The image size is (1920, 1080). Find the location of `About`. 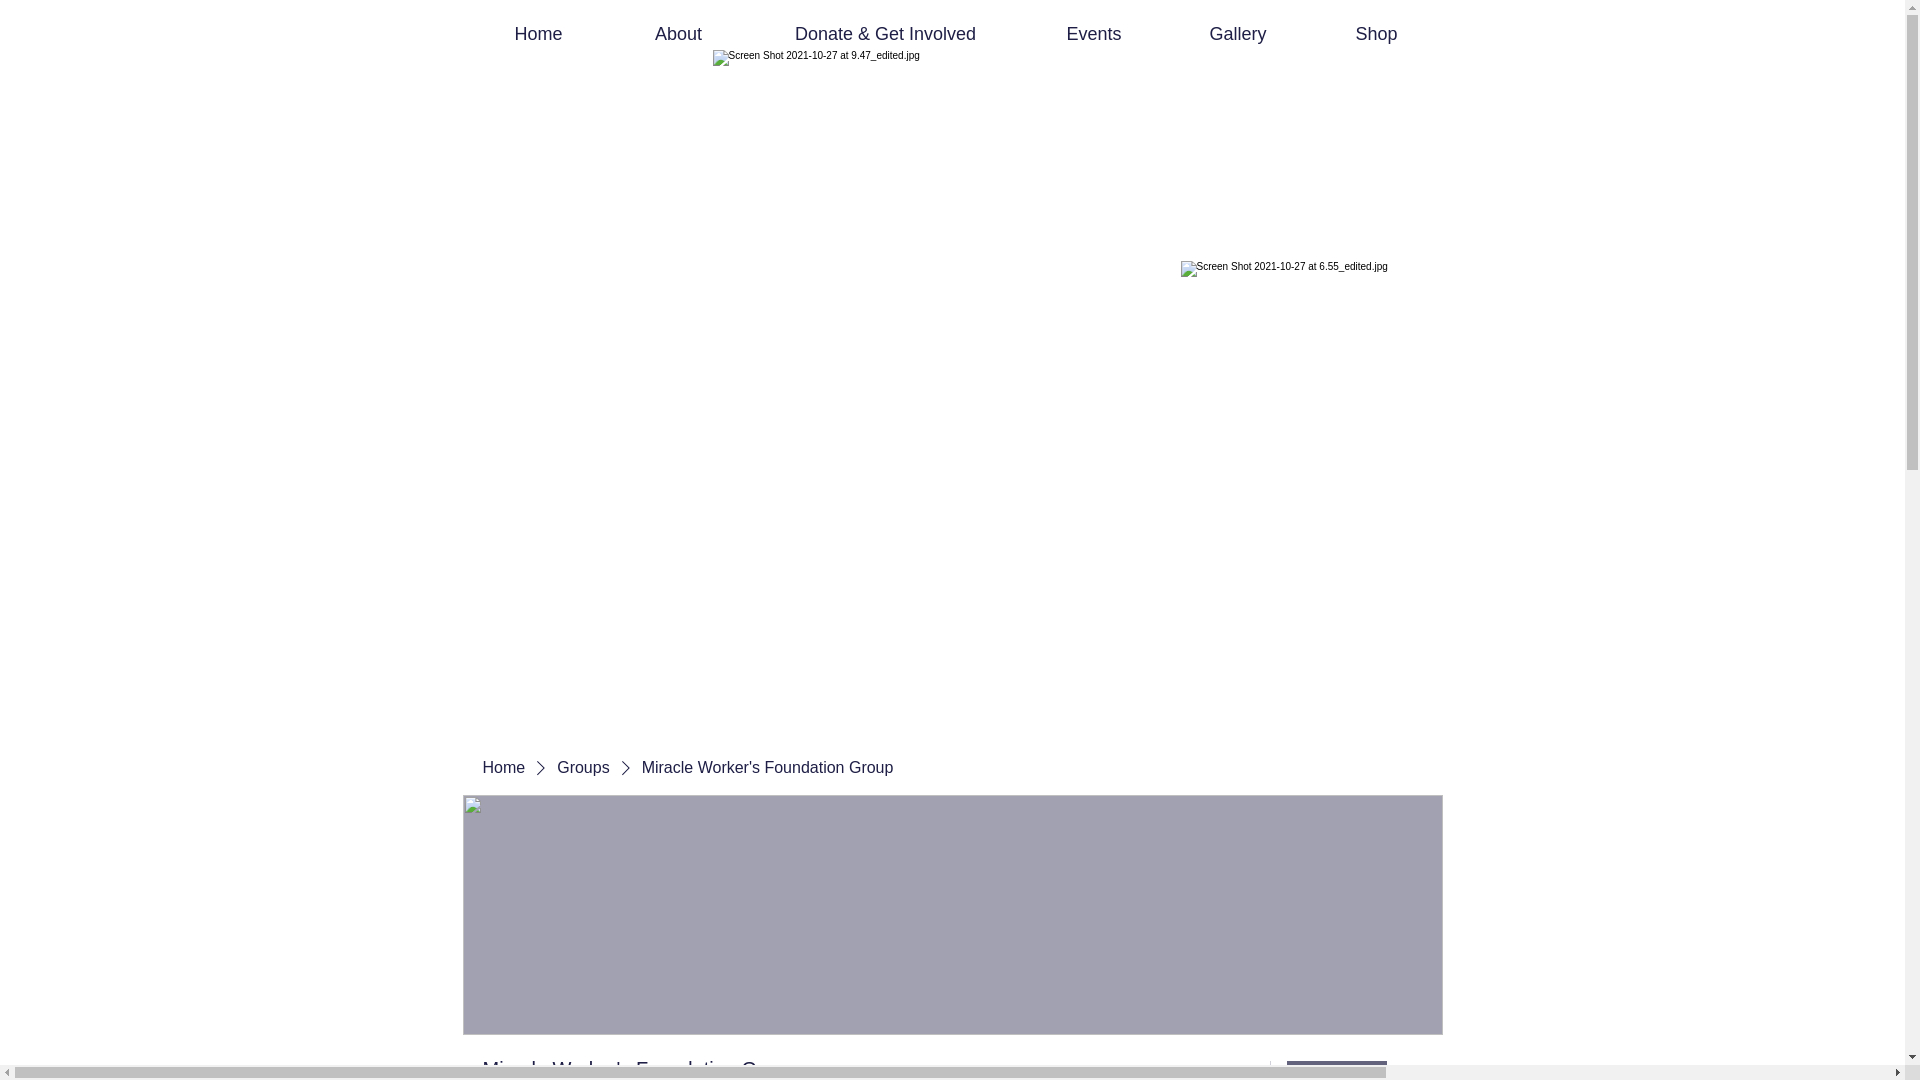

About is located at coordinates (678, 24).